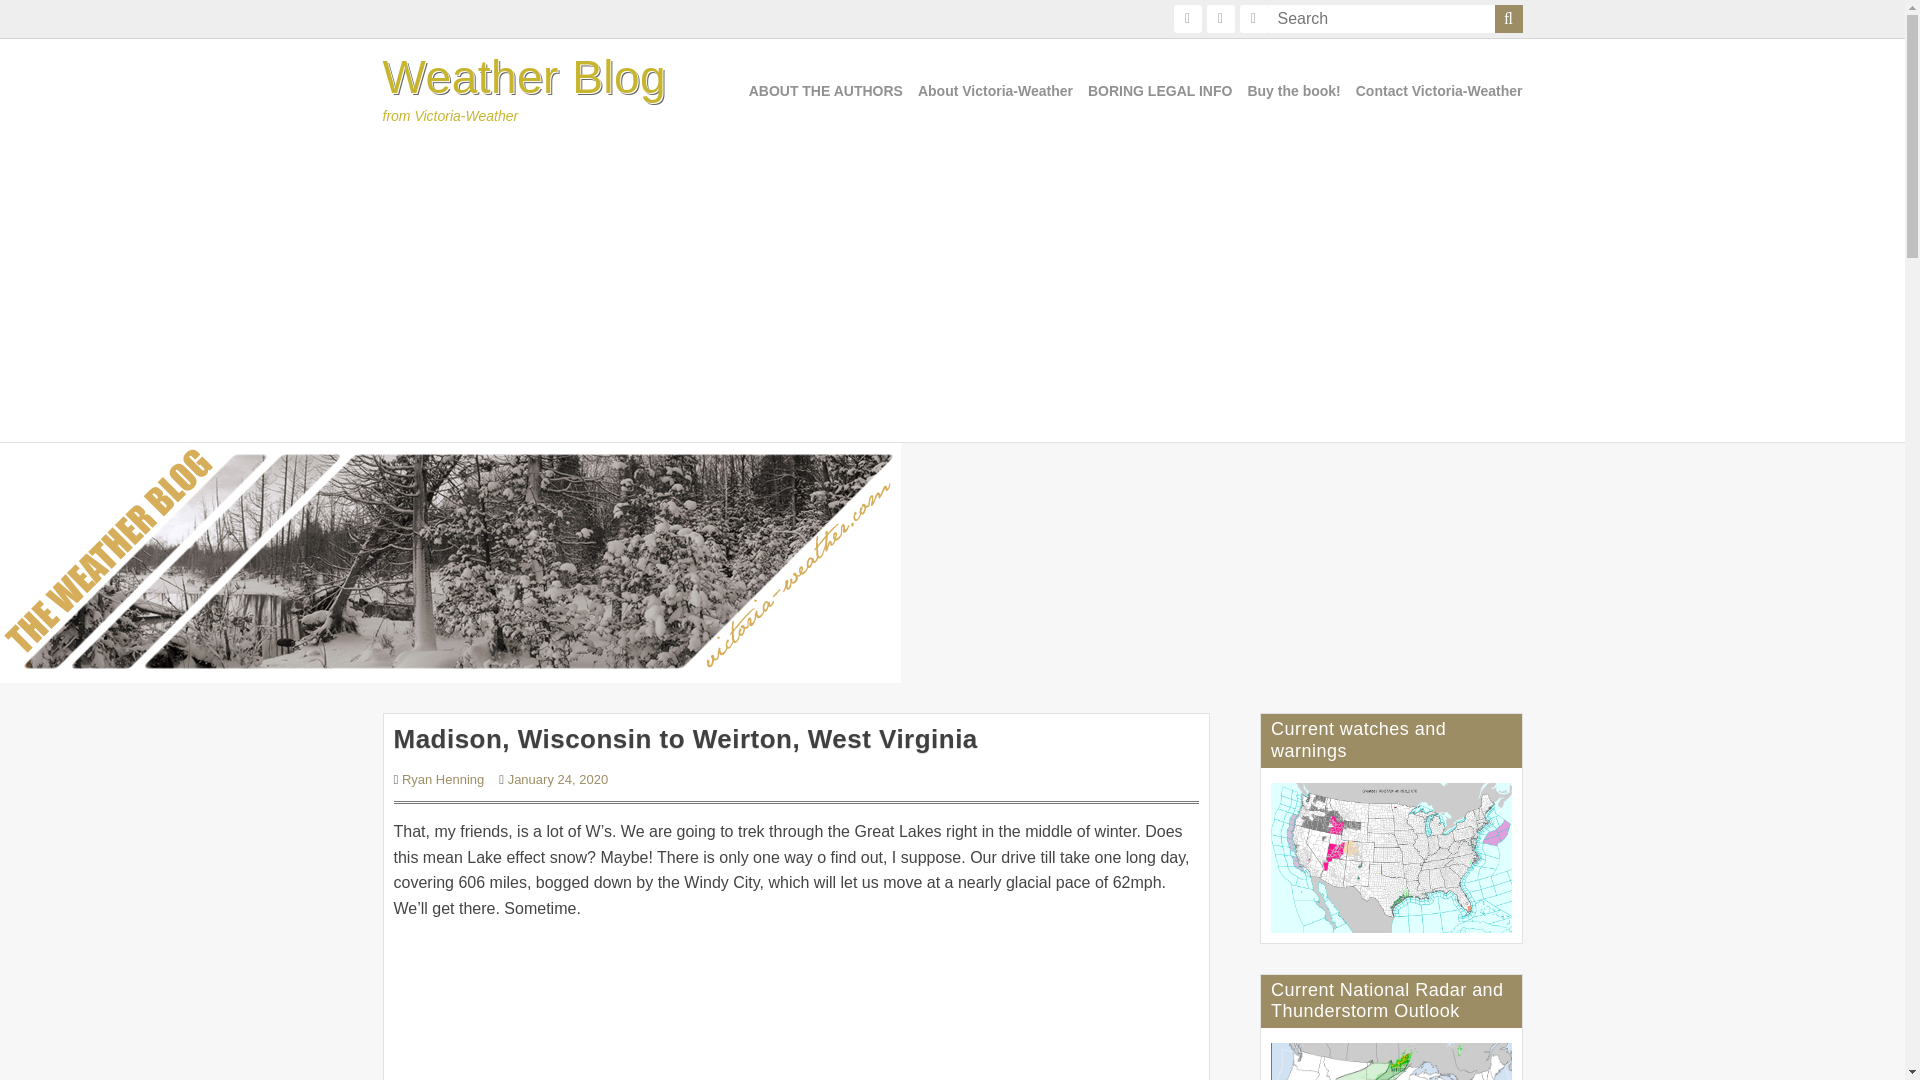 The height and width of the screenshot is (1080, 1920). Describe the element at coordinates (524, 77) in the screenshot. I see `Weather Blog` at that location.